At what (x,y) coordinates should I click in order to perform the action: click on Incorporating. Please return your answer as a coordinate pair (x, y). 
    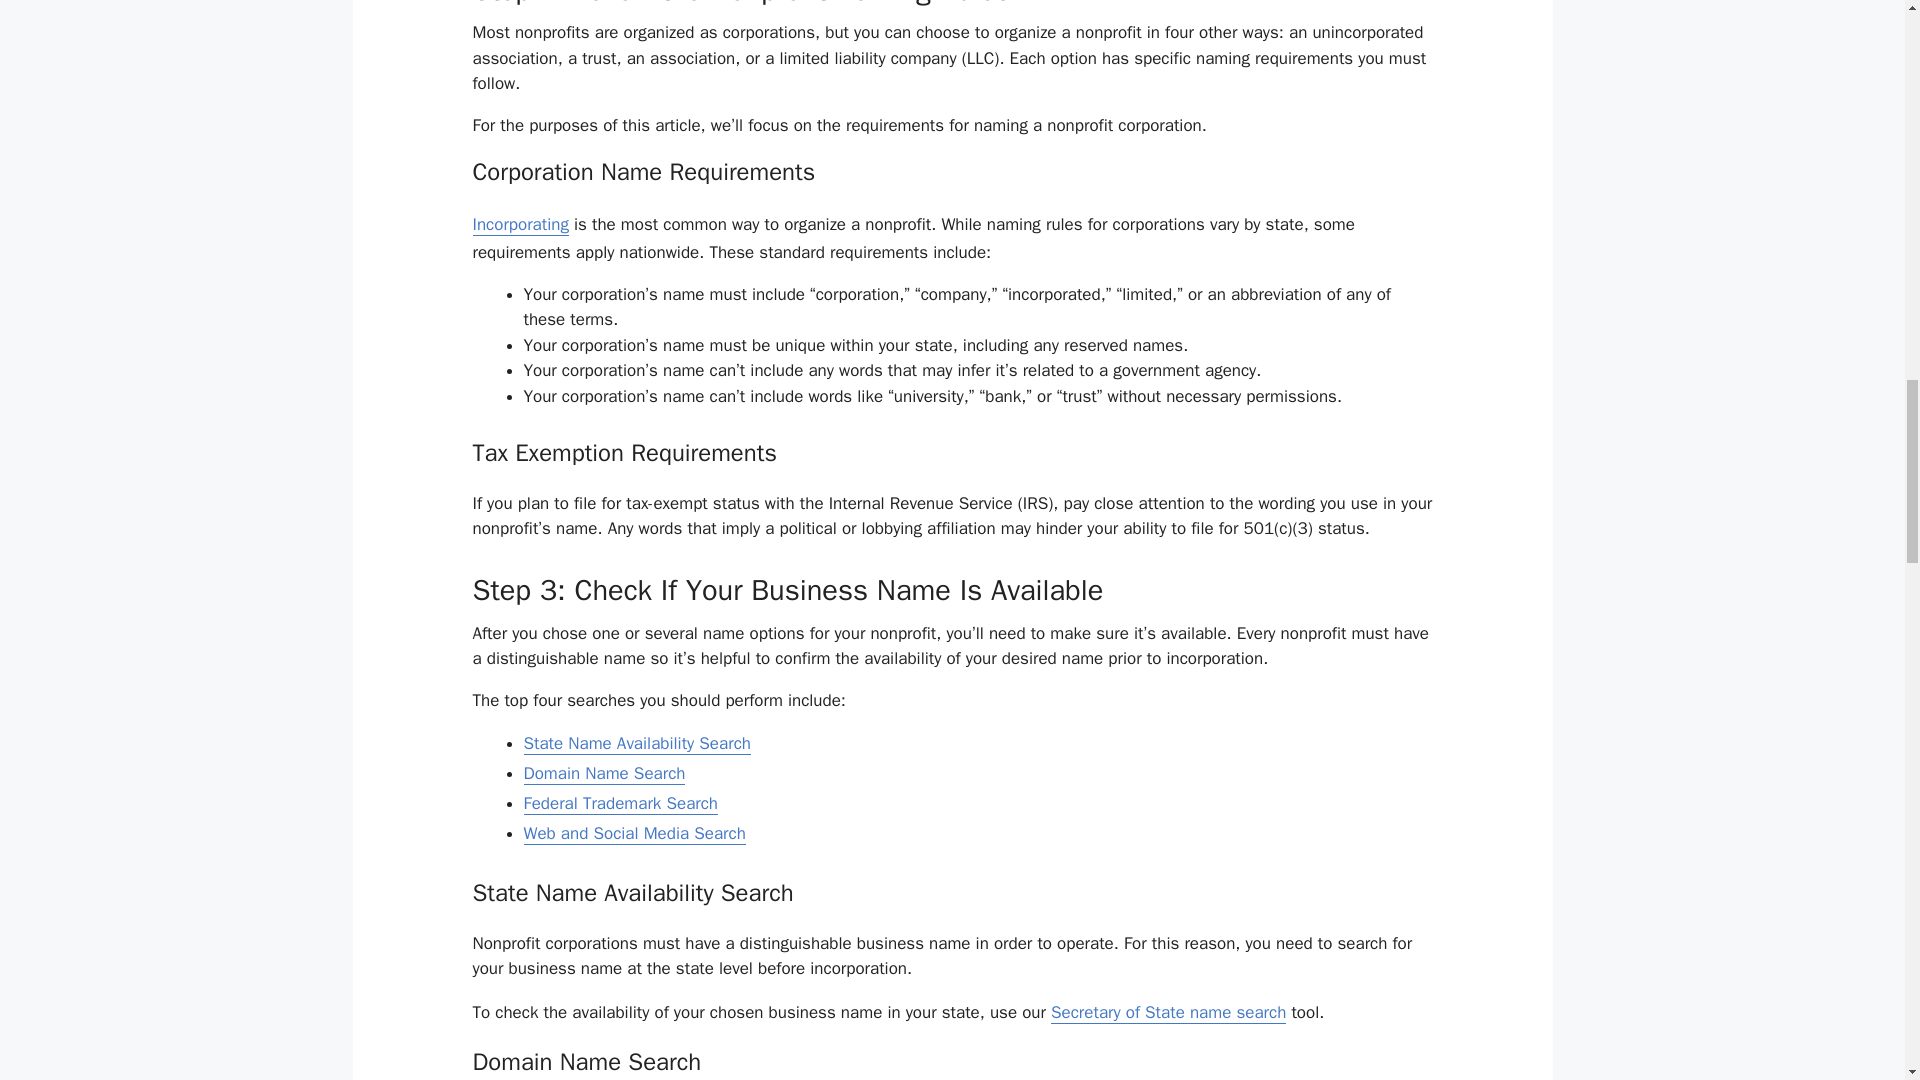
    Looking at the image, I should click on (520, 224).